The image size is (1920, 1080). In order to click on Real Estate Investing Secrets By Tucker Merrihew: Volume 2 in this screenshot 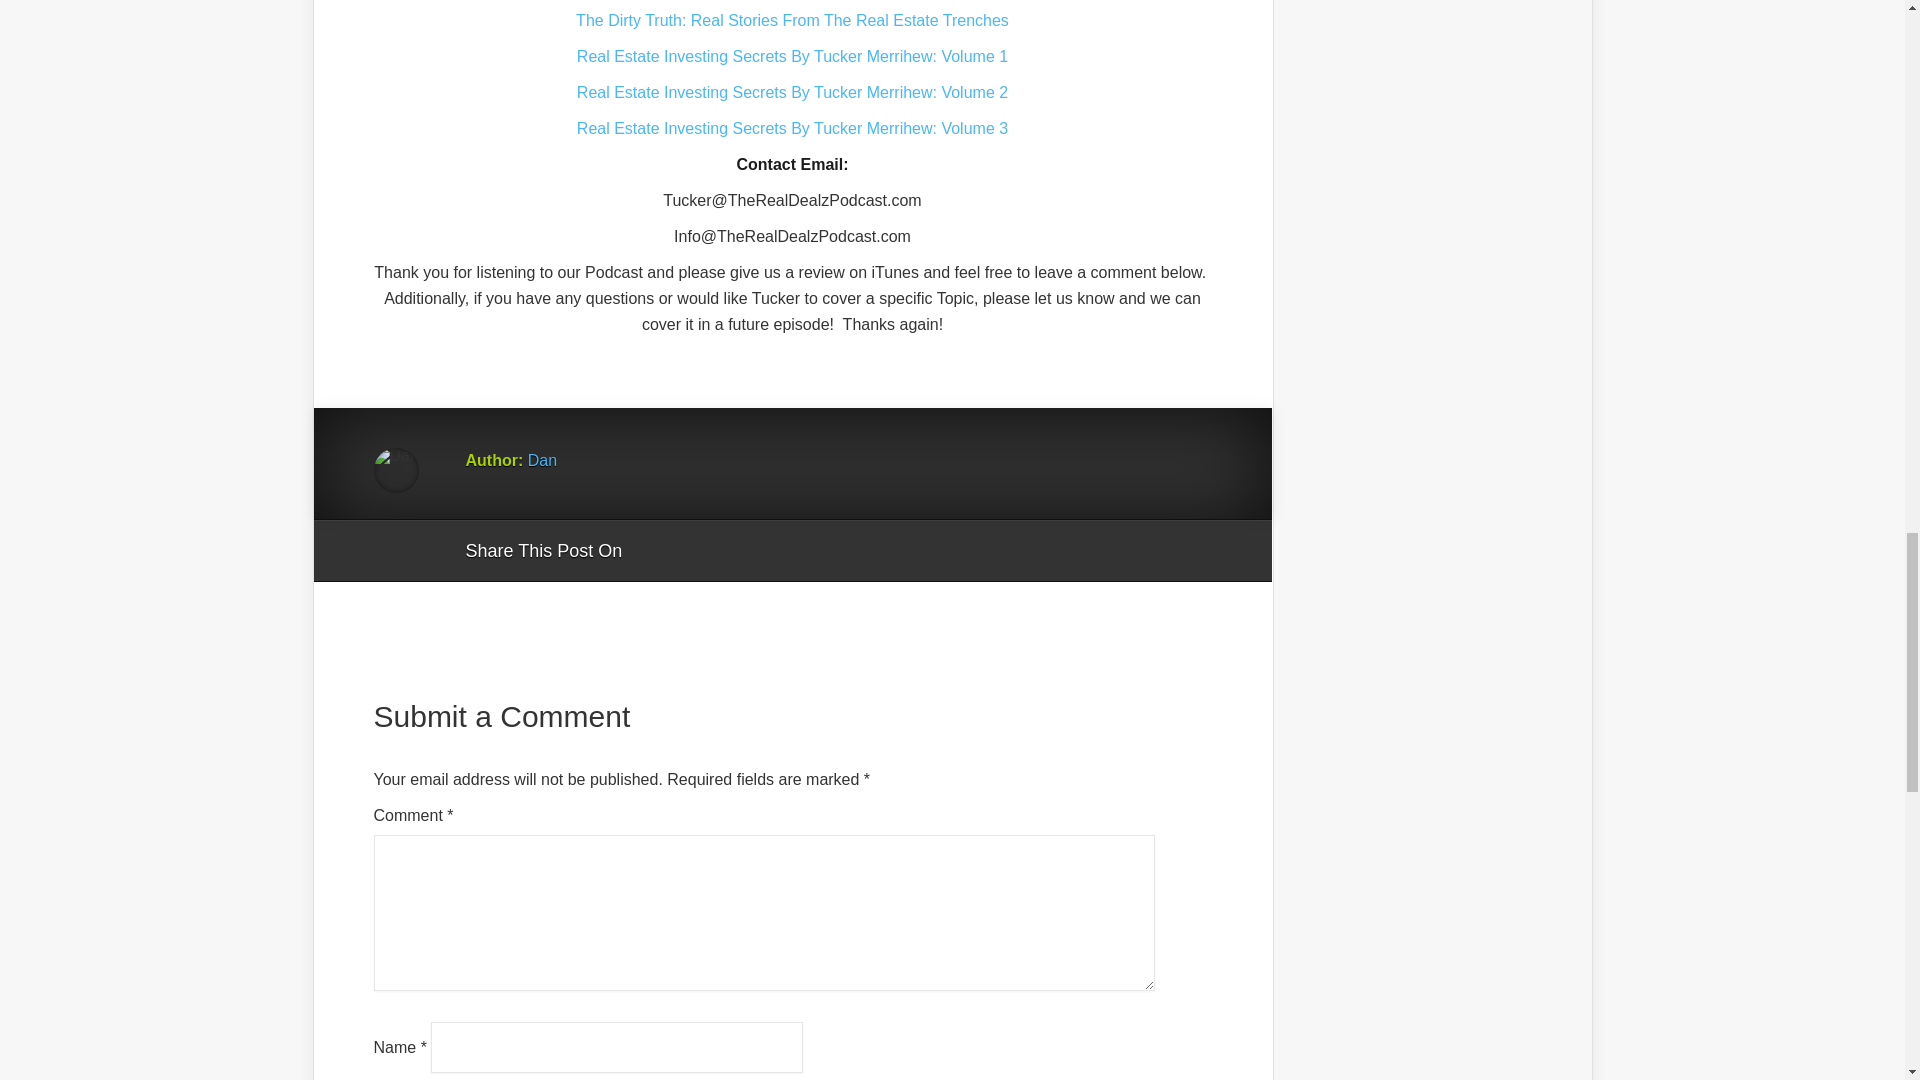, I will do `click(792, 92)`.